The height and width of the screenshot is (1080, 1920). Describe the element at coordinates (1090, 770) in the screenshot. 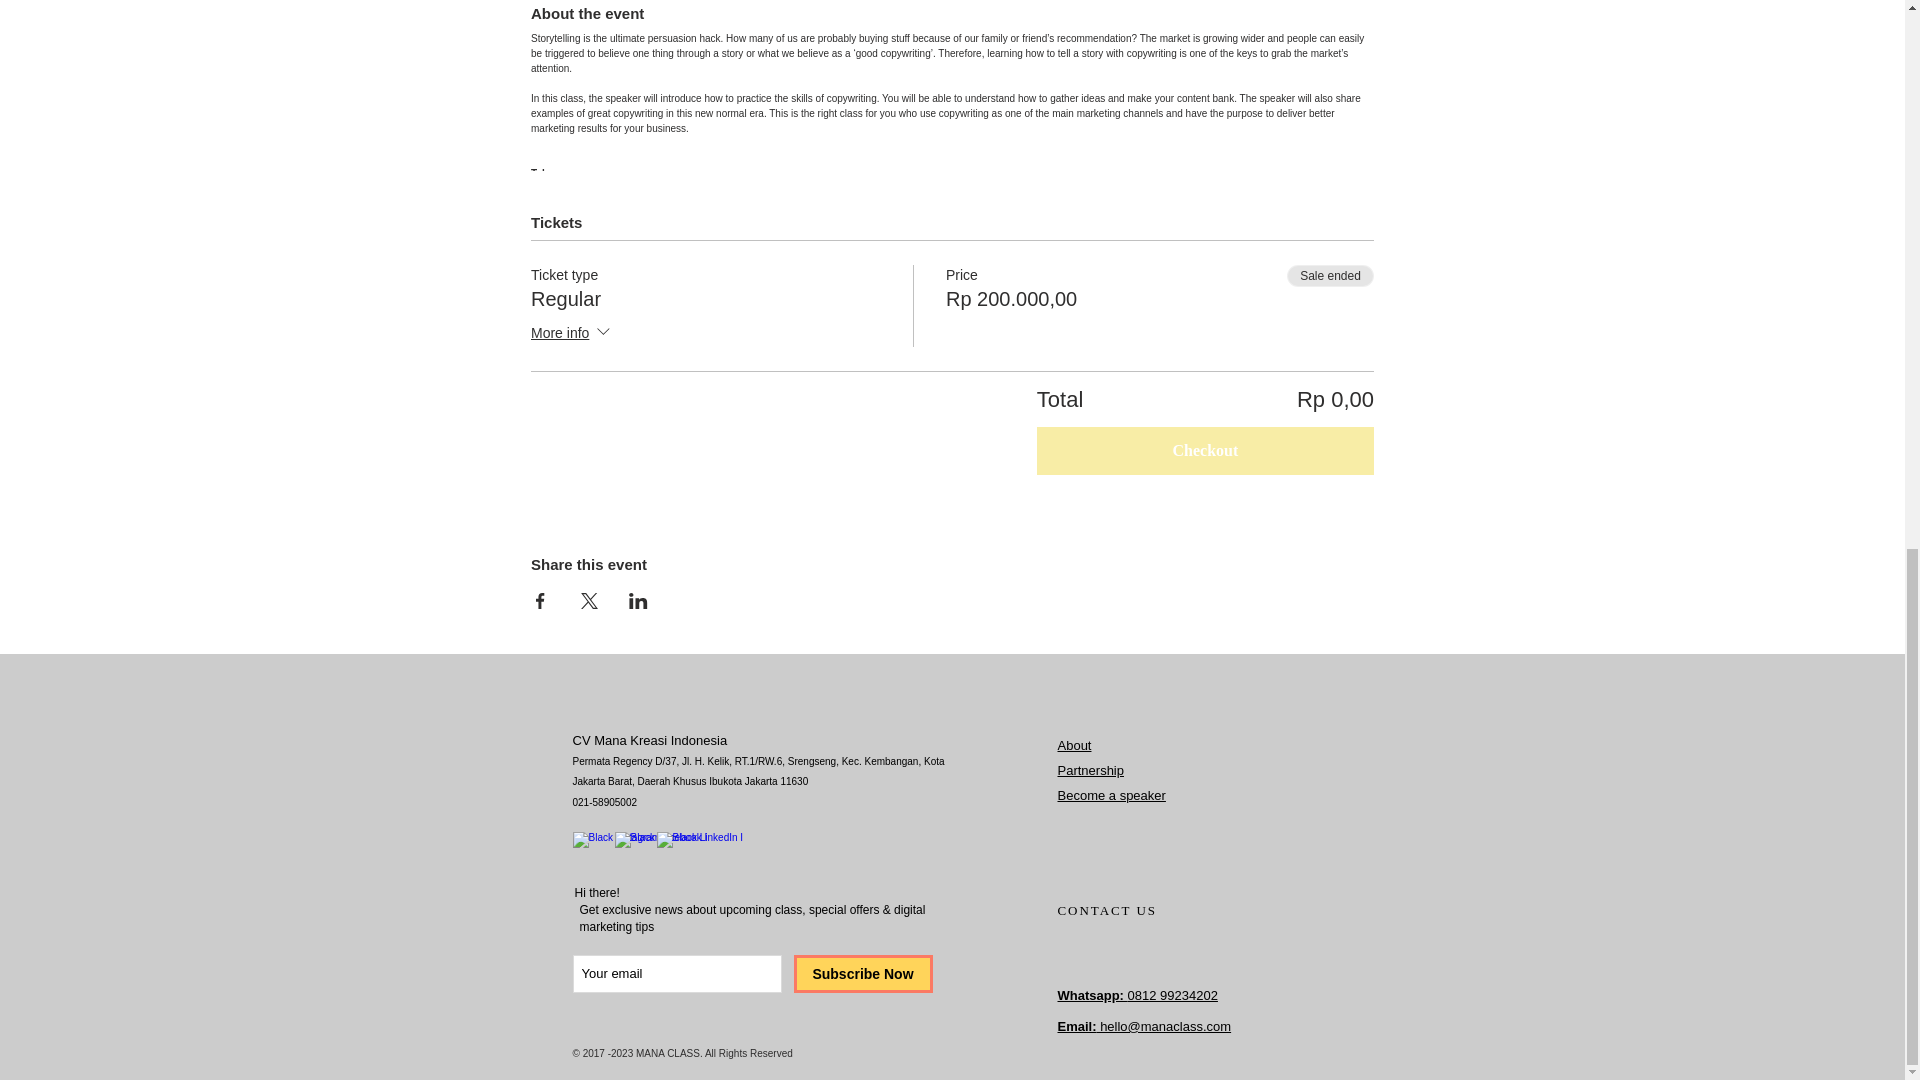

I see `Partnership` at that location.